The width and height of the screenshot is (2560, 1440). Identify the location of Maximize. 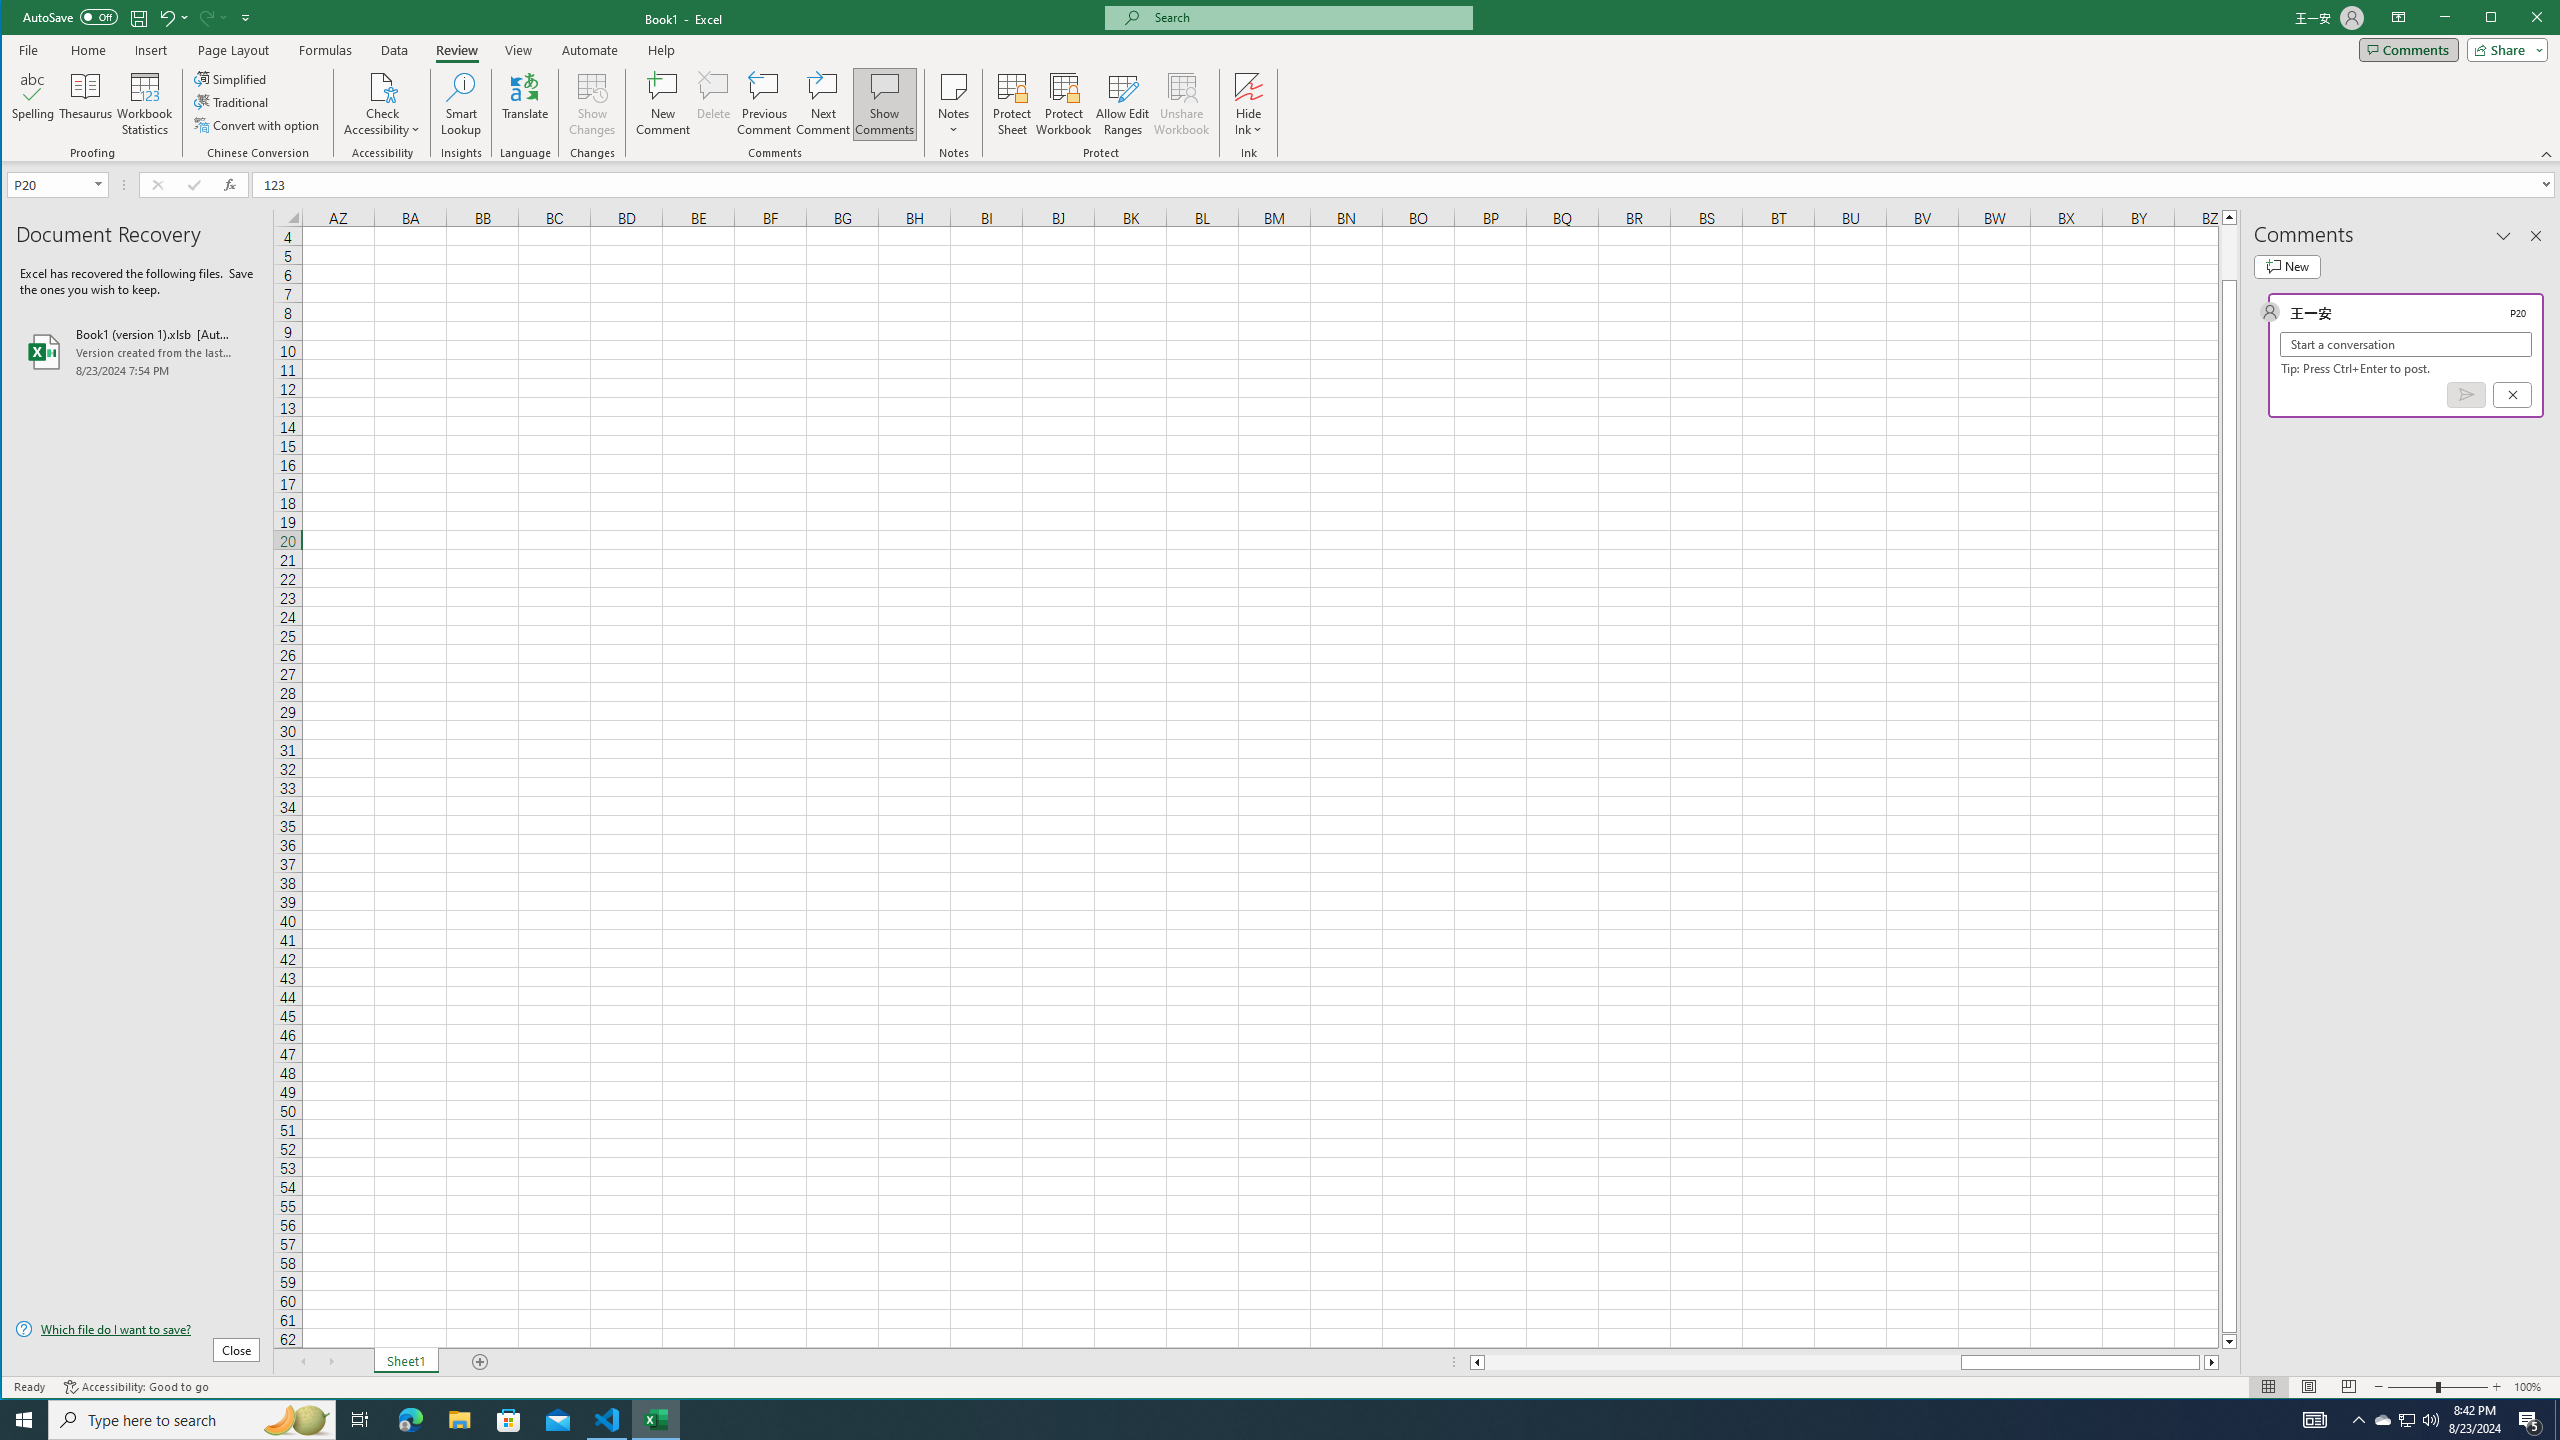
(2520, 19).